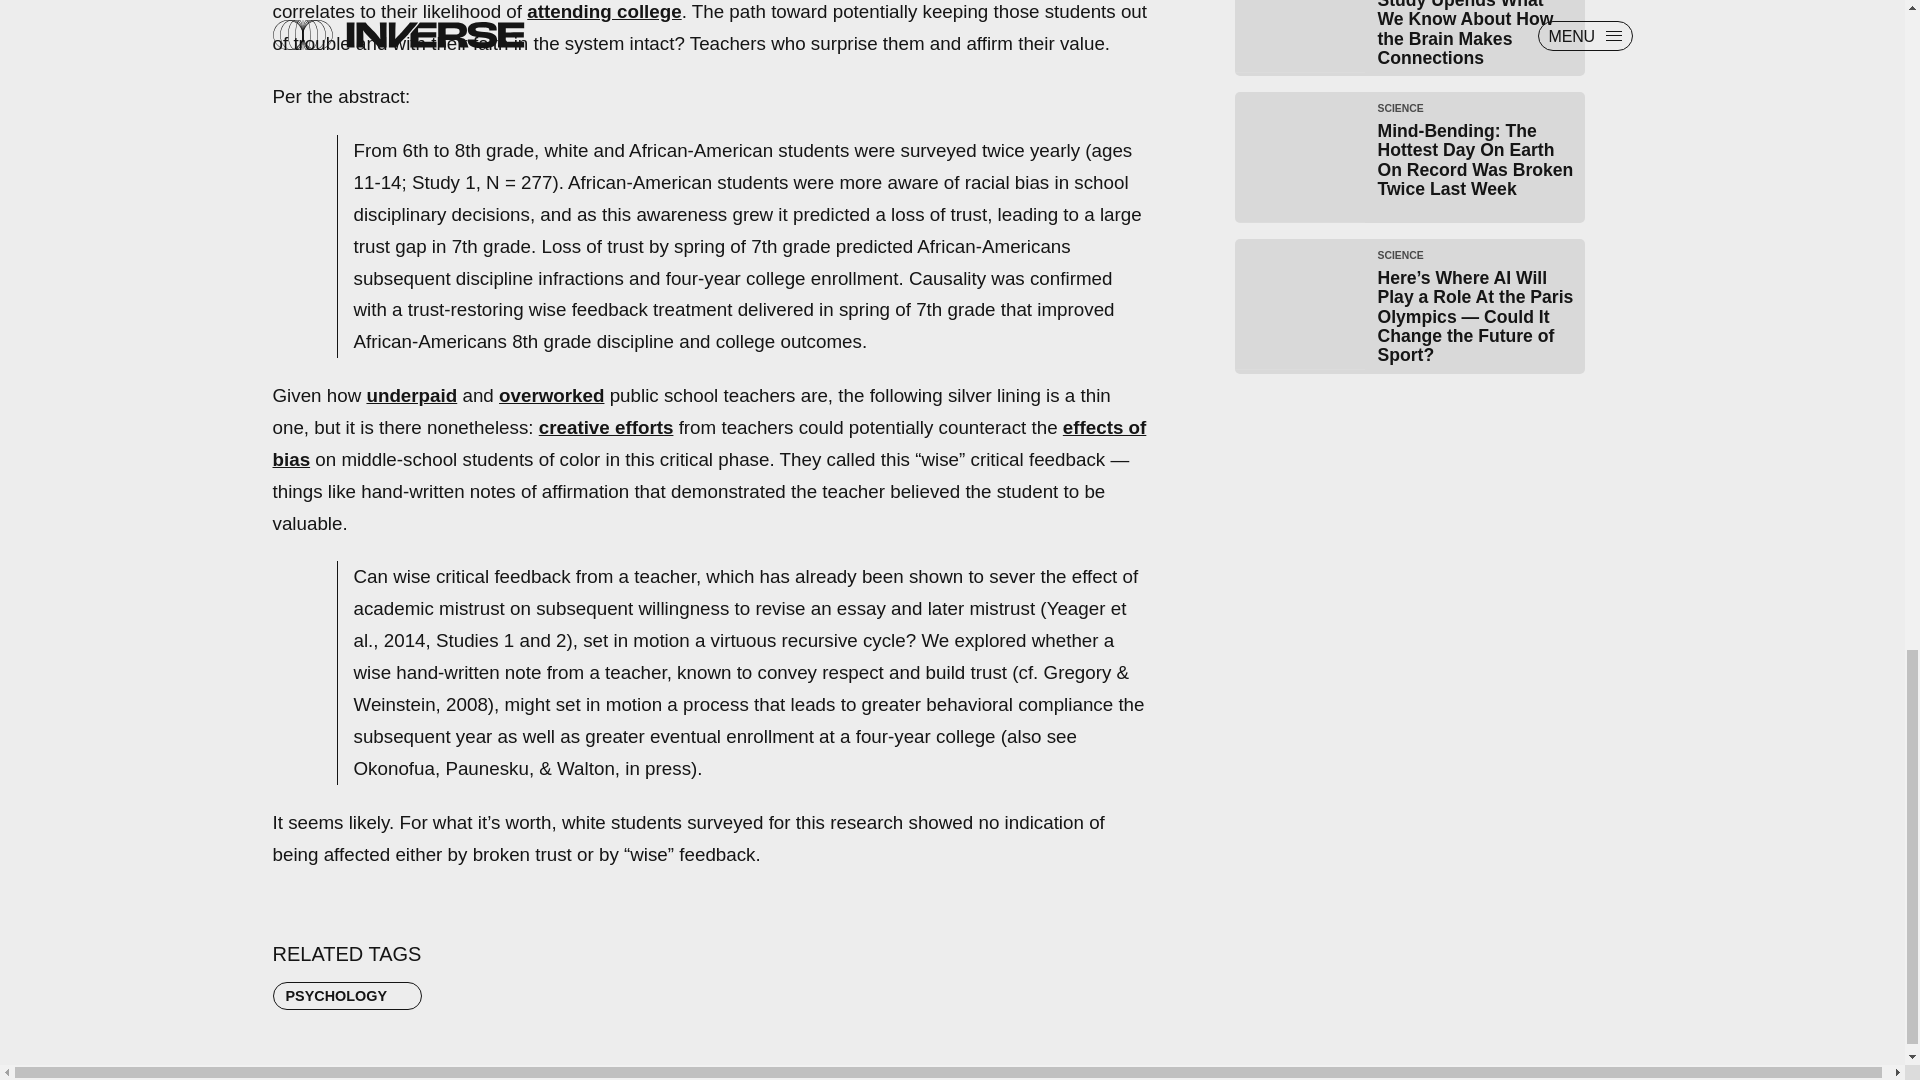 Image resolution: width=1920 pixels, height=1080 pixels. I want to click on overworked, so click(552, 395).